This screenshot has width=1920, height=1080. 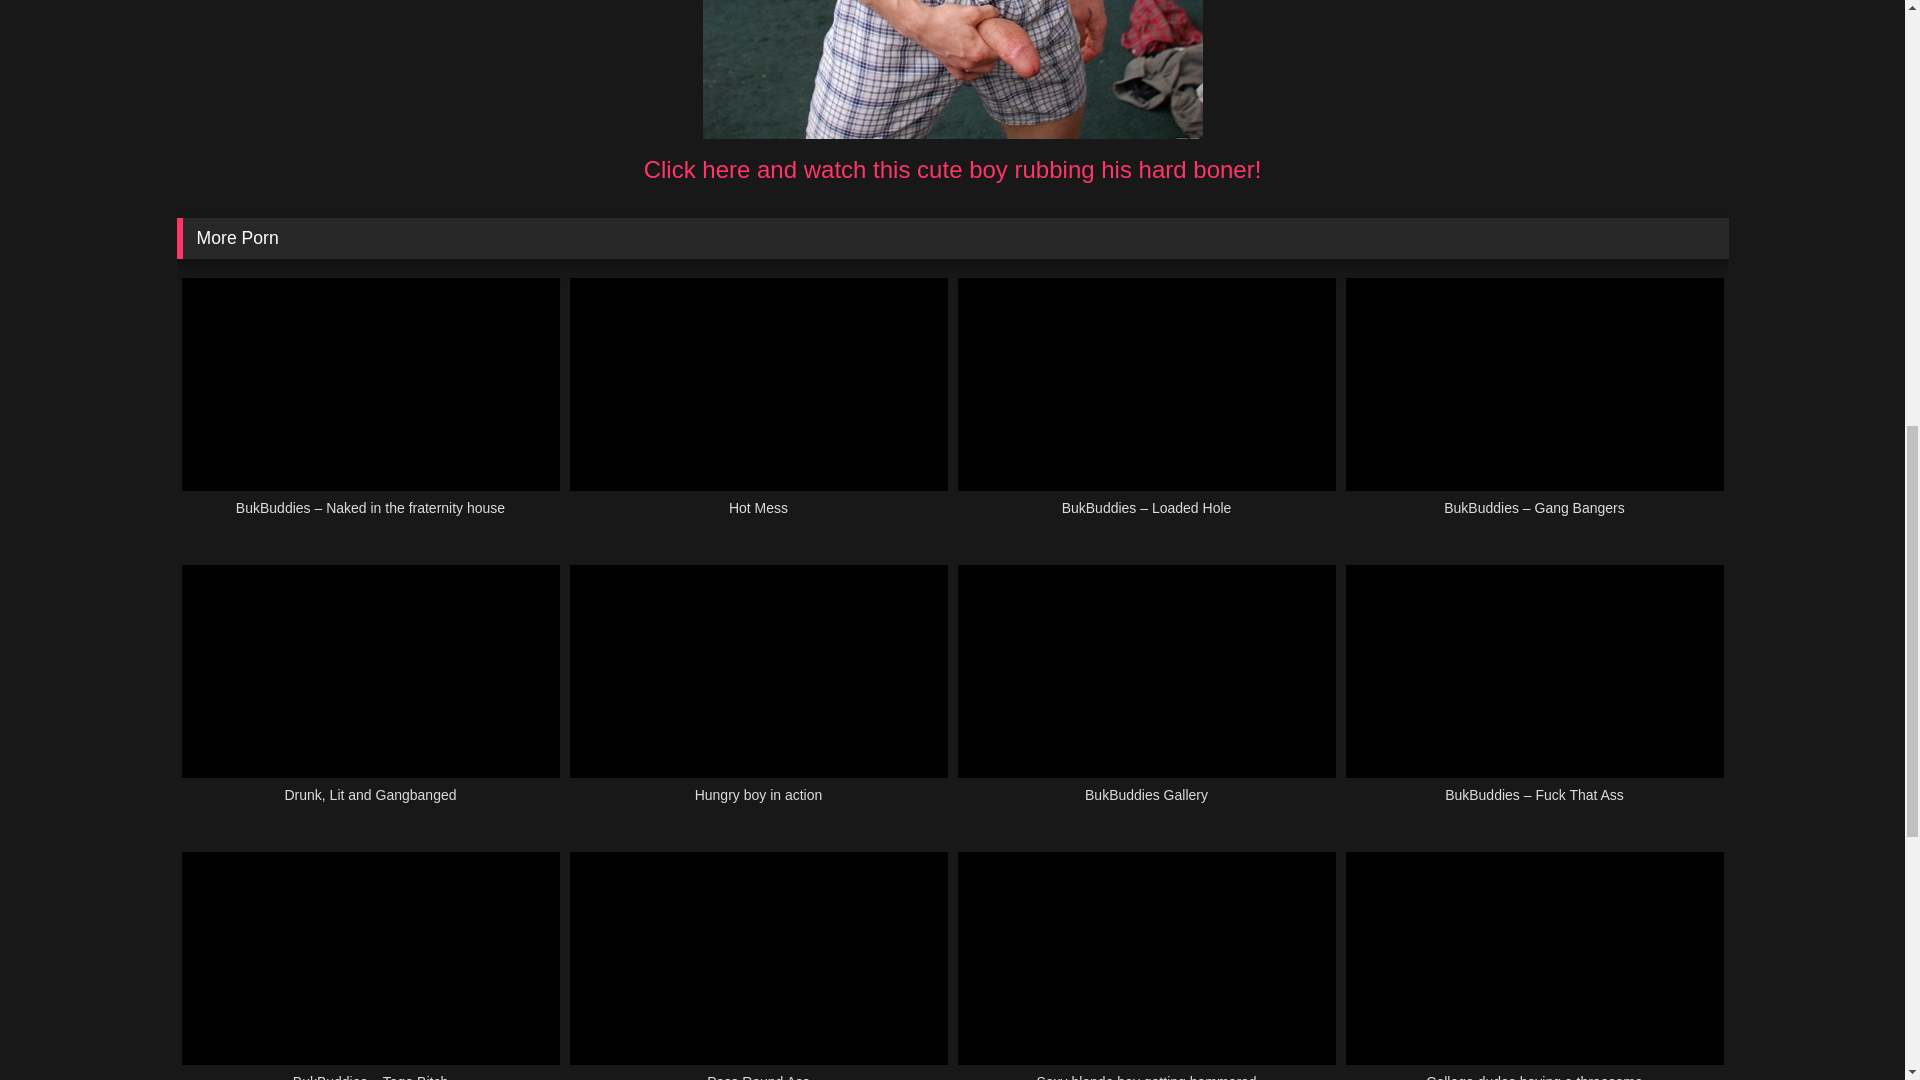 I want to click on Sexy blonde boy getting hammered, so click(x=1147, y=966).